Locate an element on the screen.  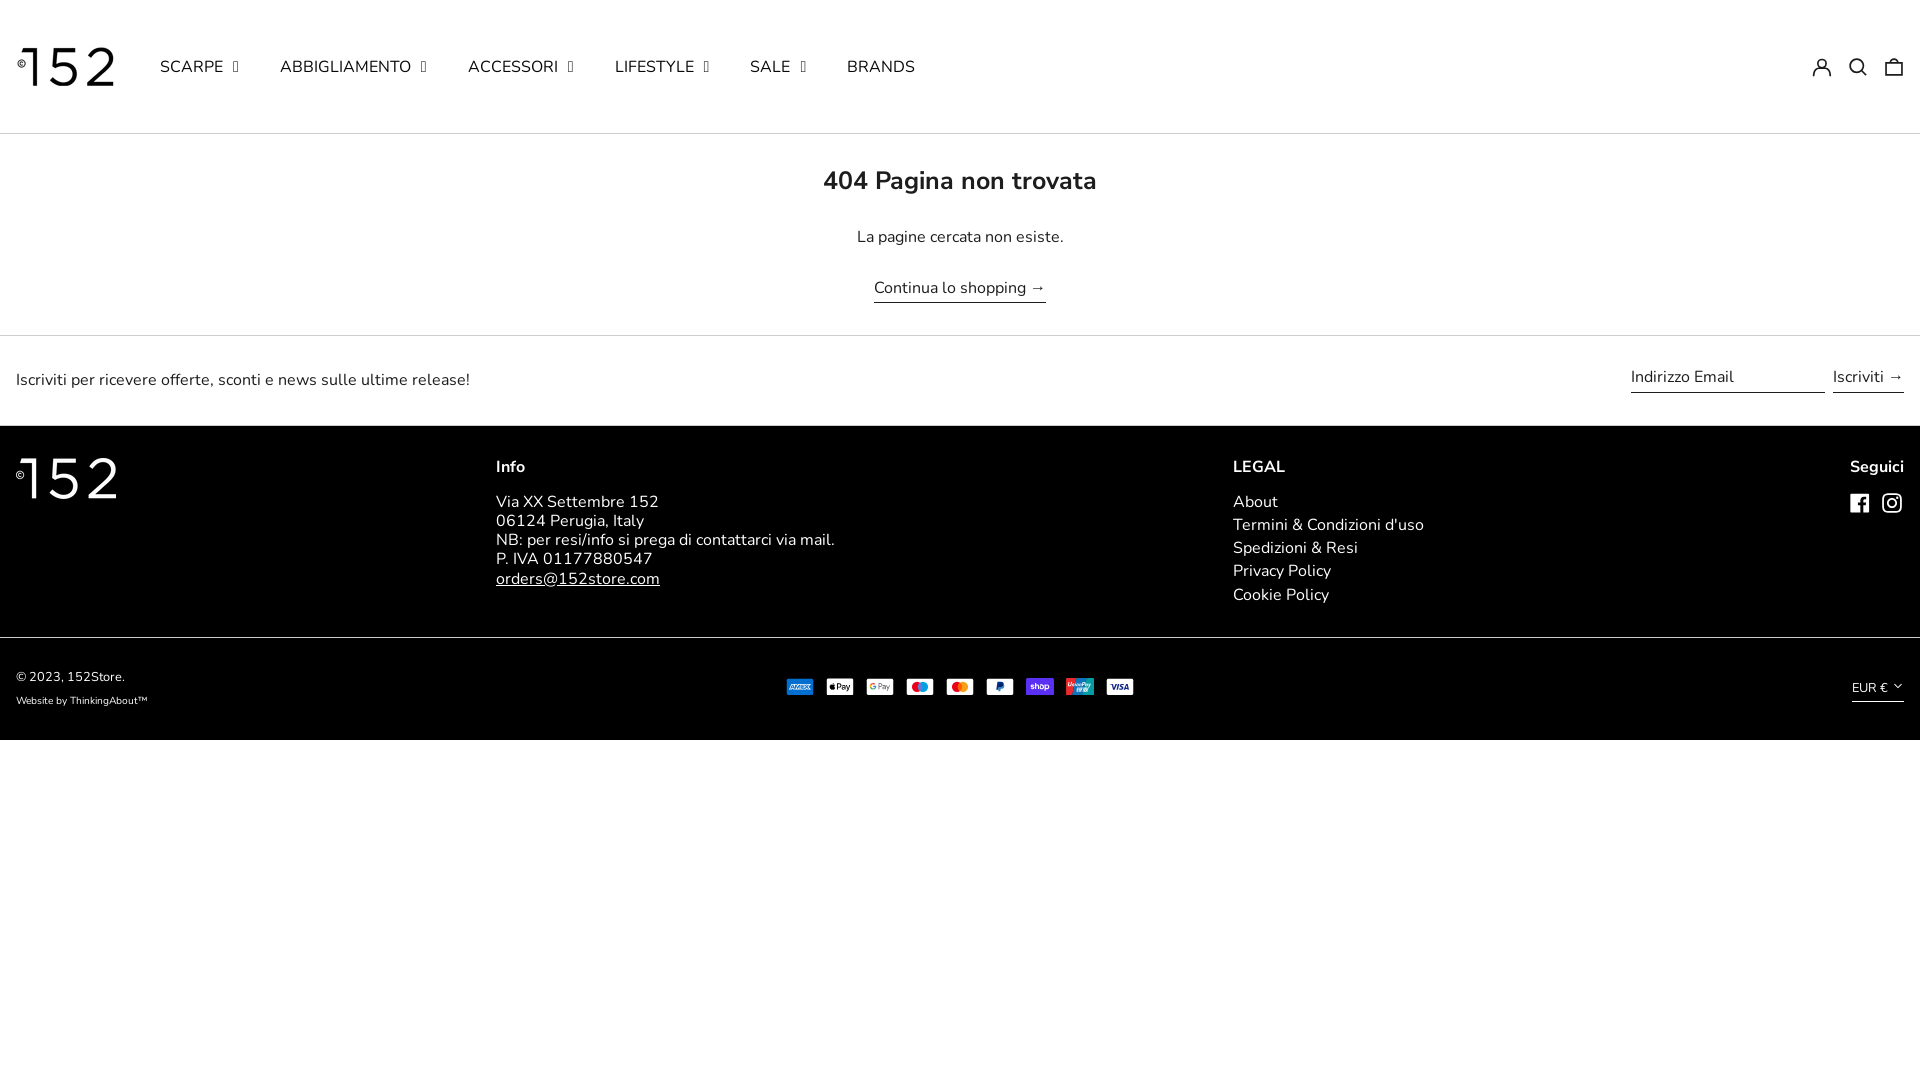
Cerca is located at coordinates (1858, 67).